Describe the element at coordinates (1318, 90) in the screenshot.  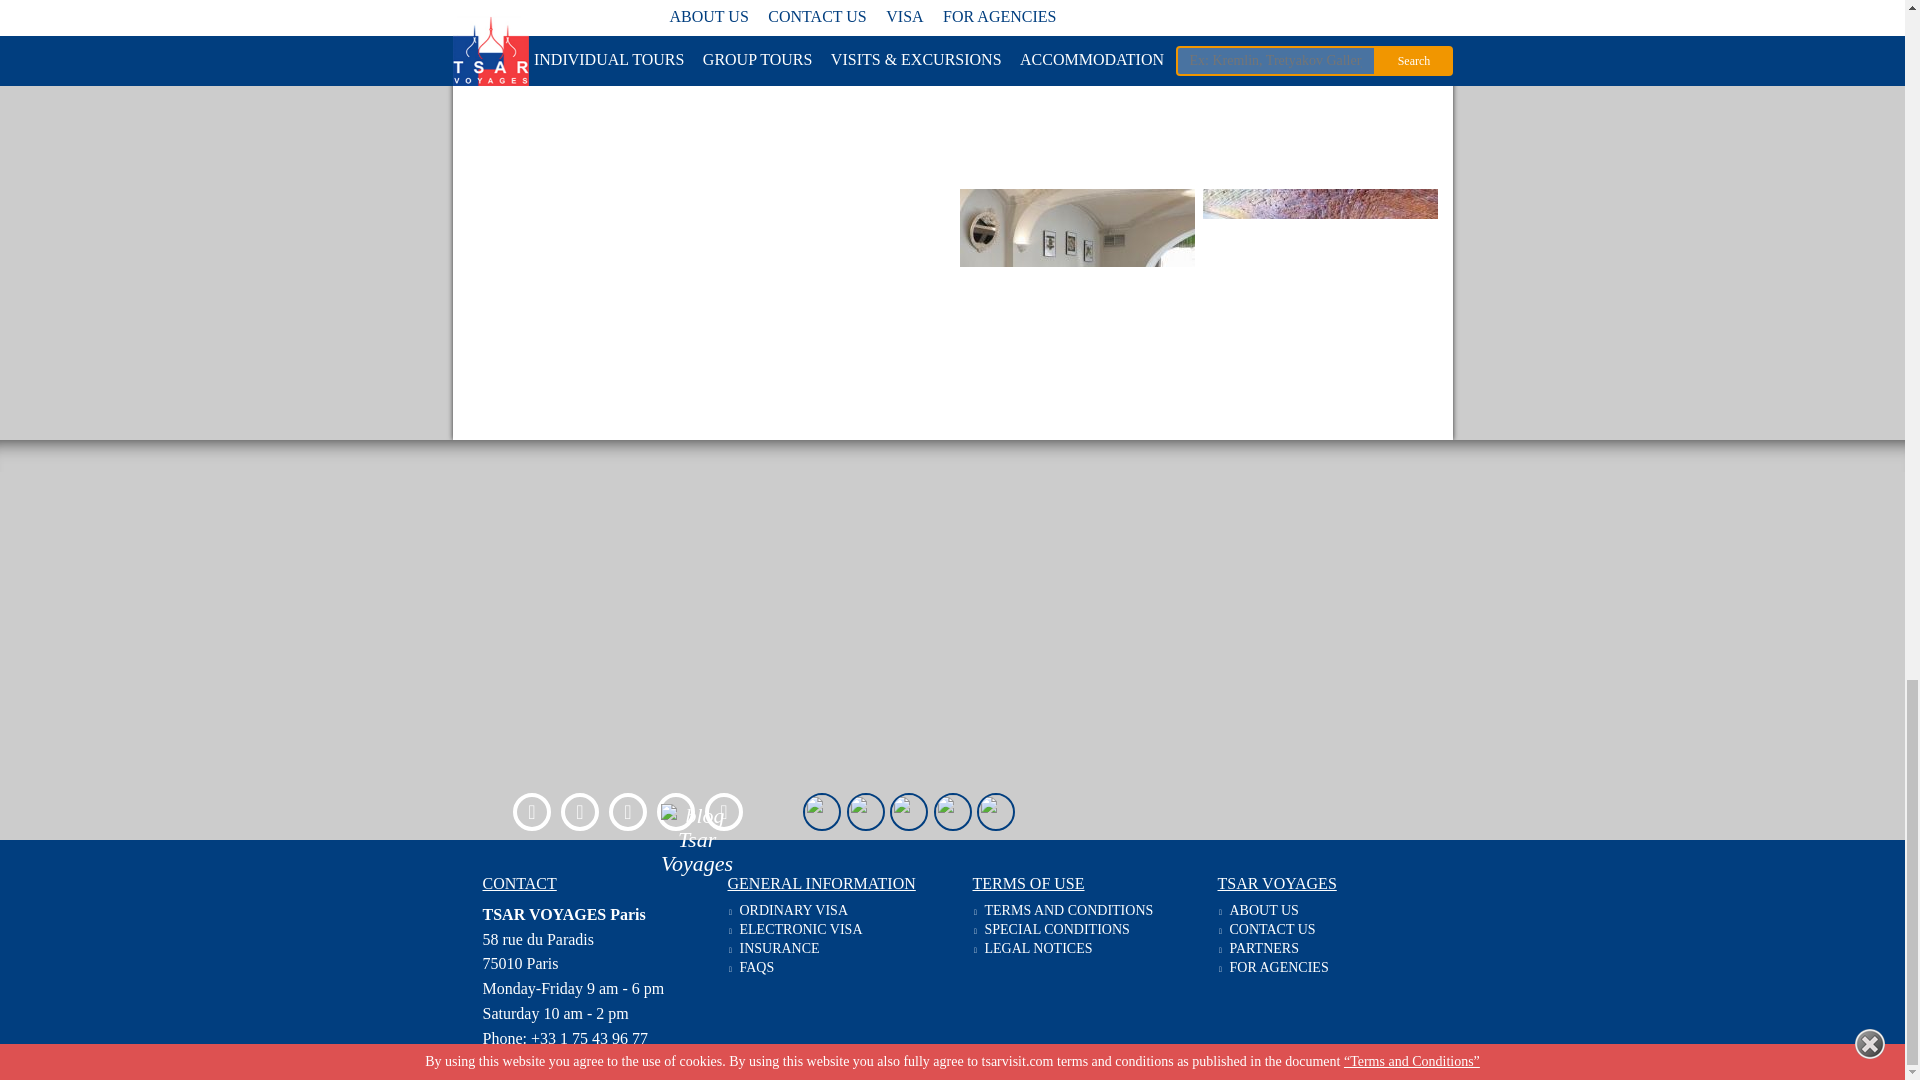
I see `Rossi` at that location.